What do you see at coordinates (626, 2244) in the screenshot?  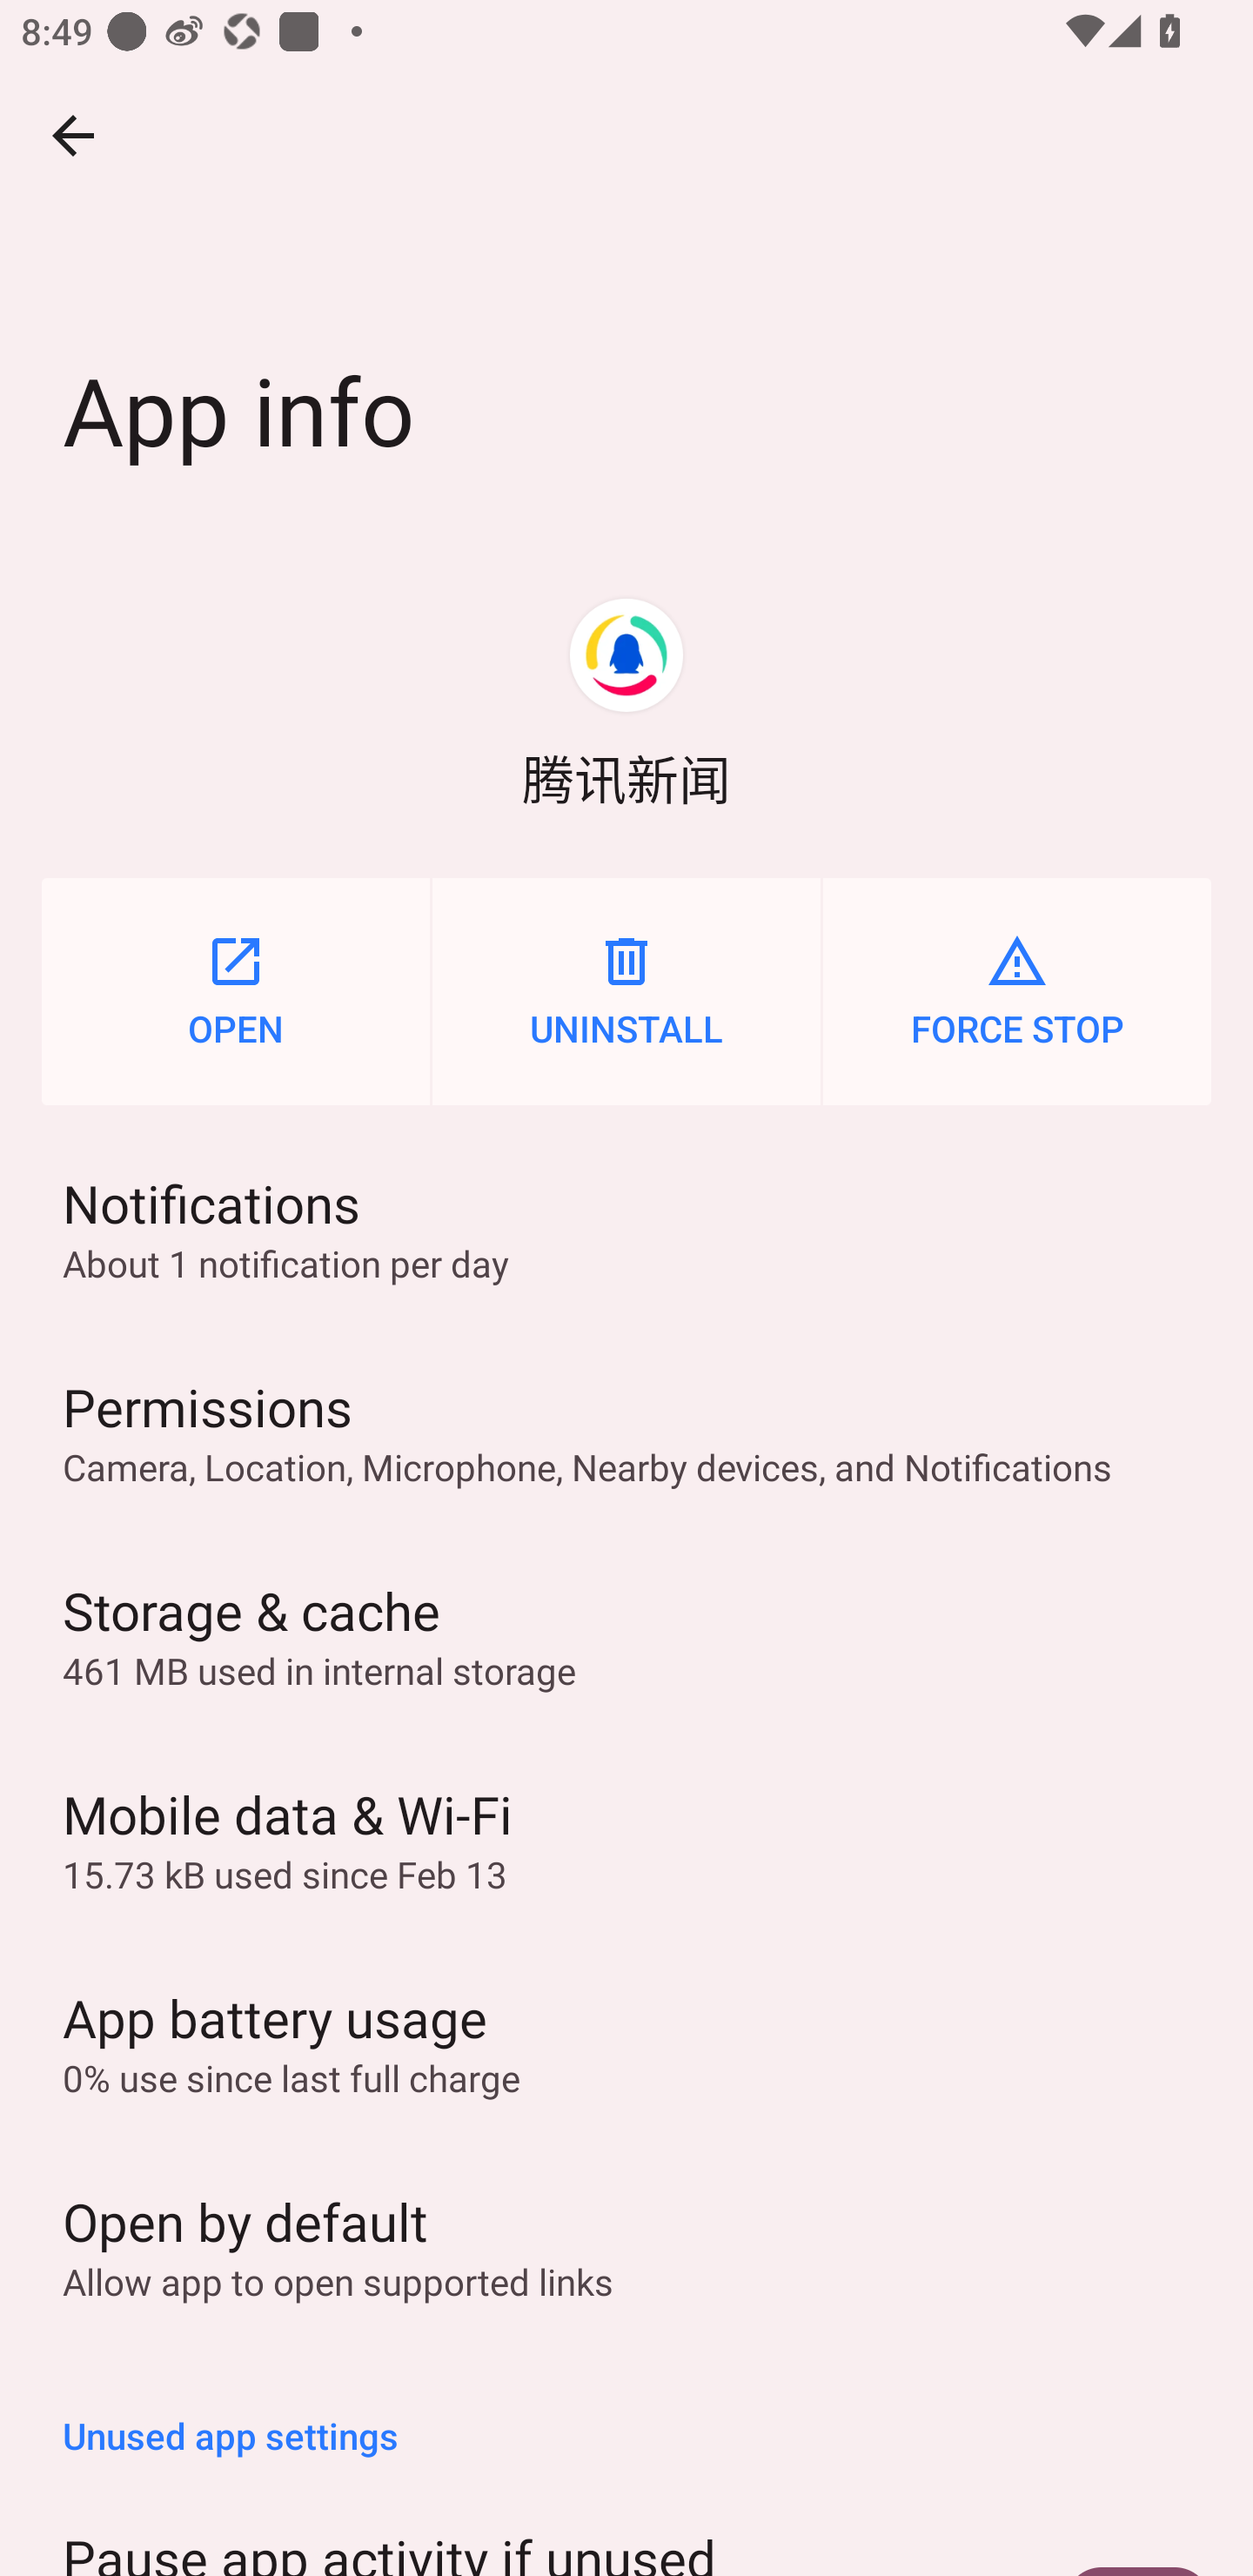 I see `Open by default Allow app to open supported links` at bounding box center [626, 2244].